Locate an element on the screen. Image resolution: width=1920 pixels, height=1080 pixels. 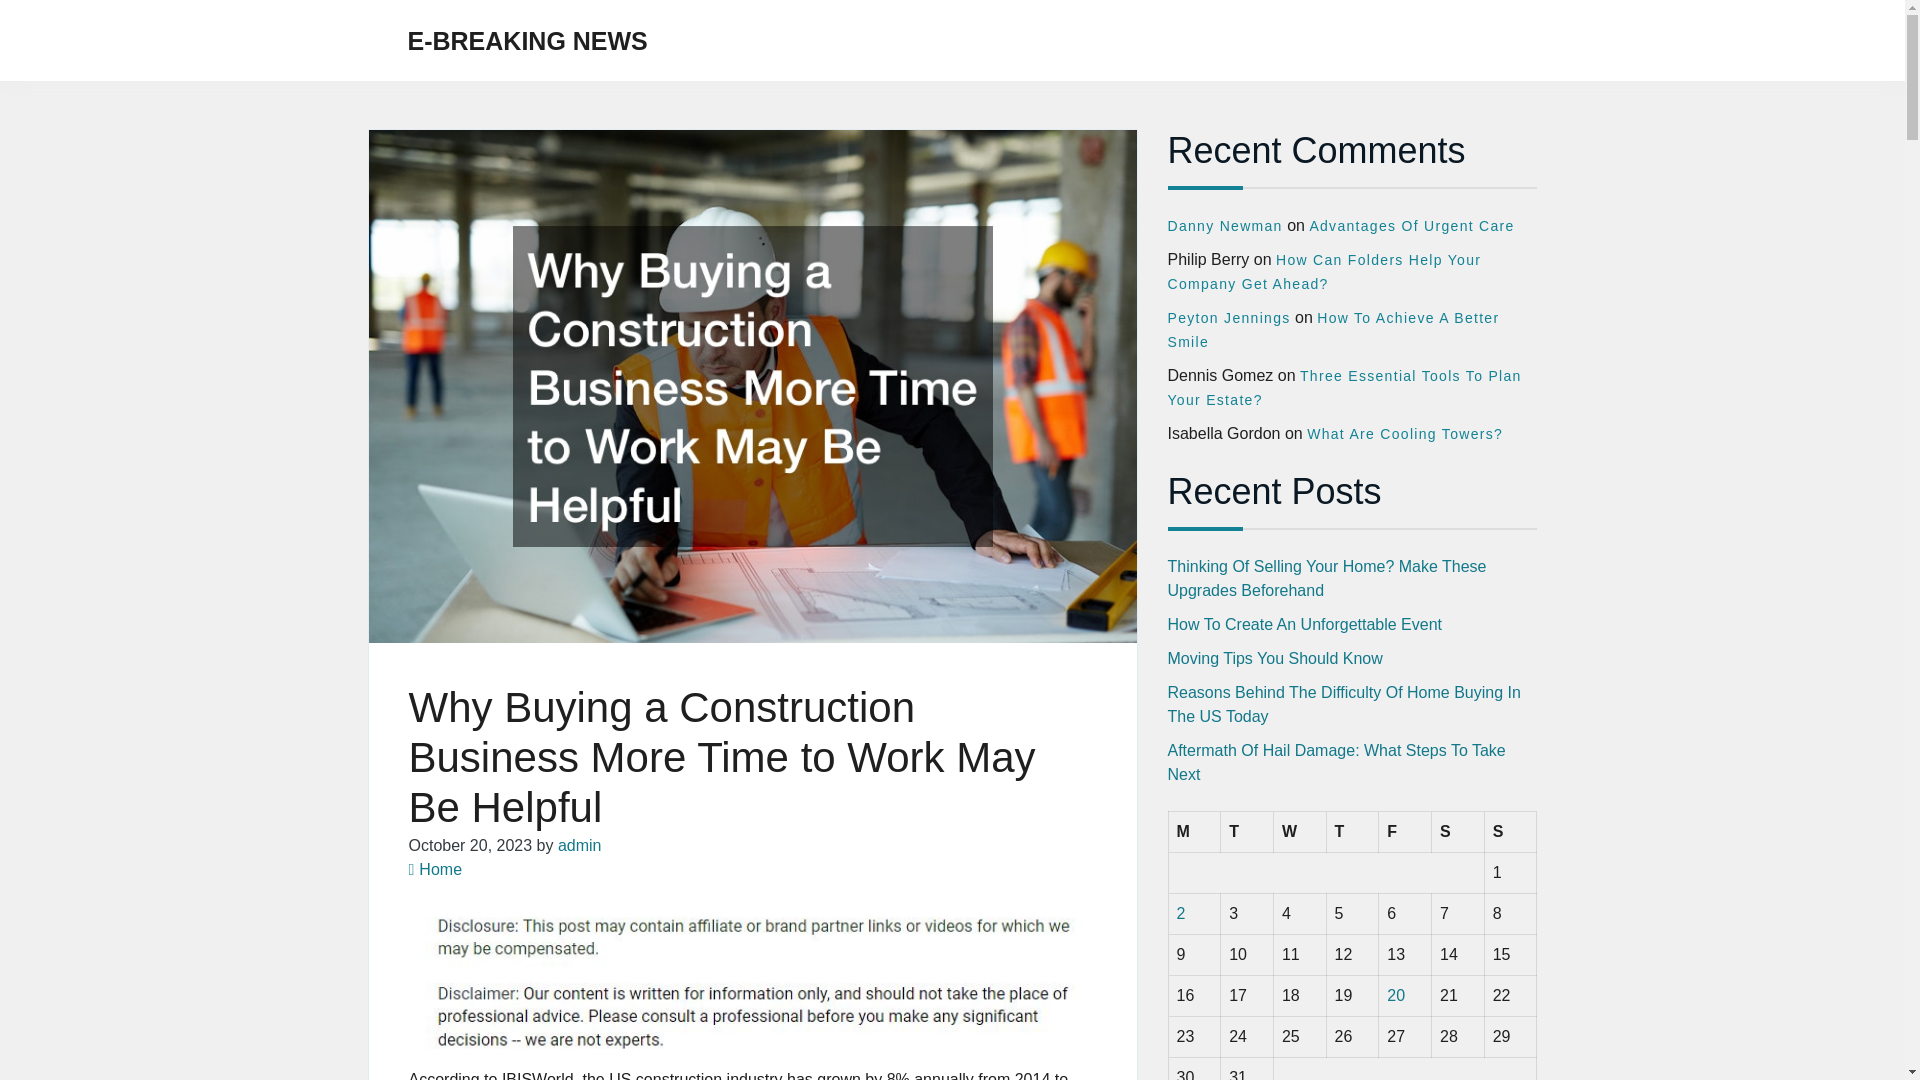
Danny Newman is located at coordinates (1224, 226).